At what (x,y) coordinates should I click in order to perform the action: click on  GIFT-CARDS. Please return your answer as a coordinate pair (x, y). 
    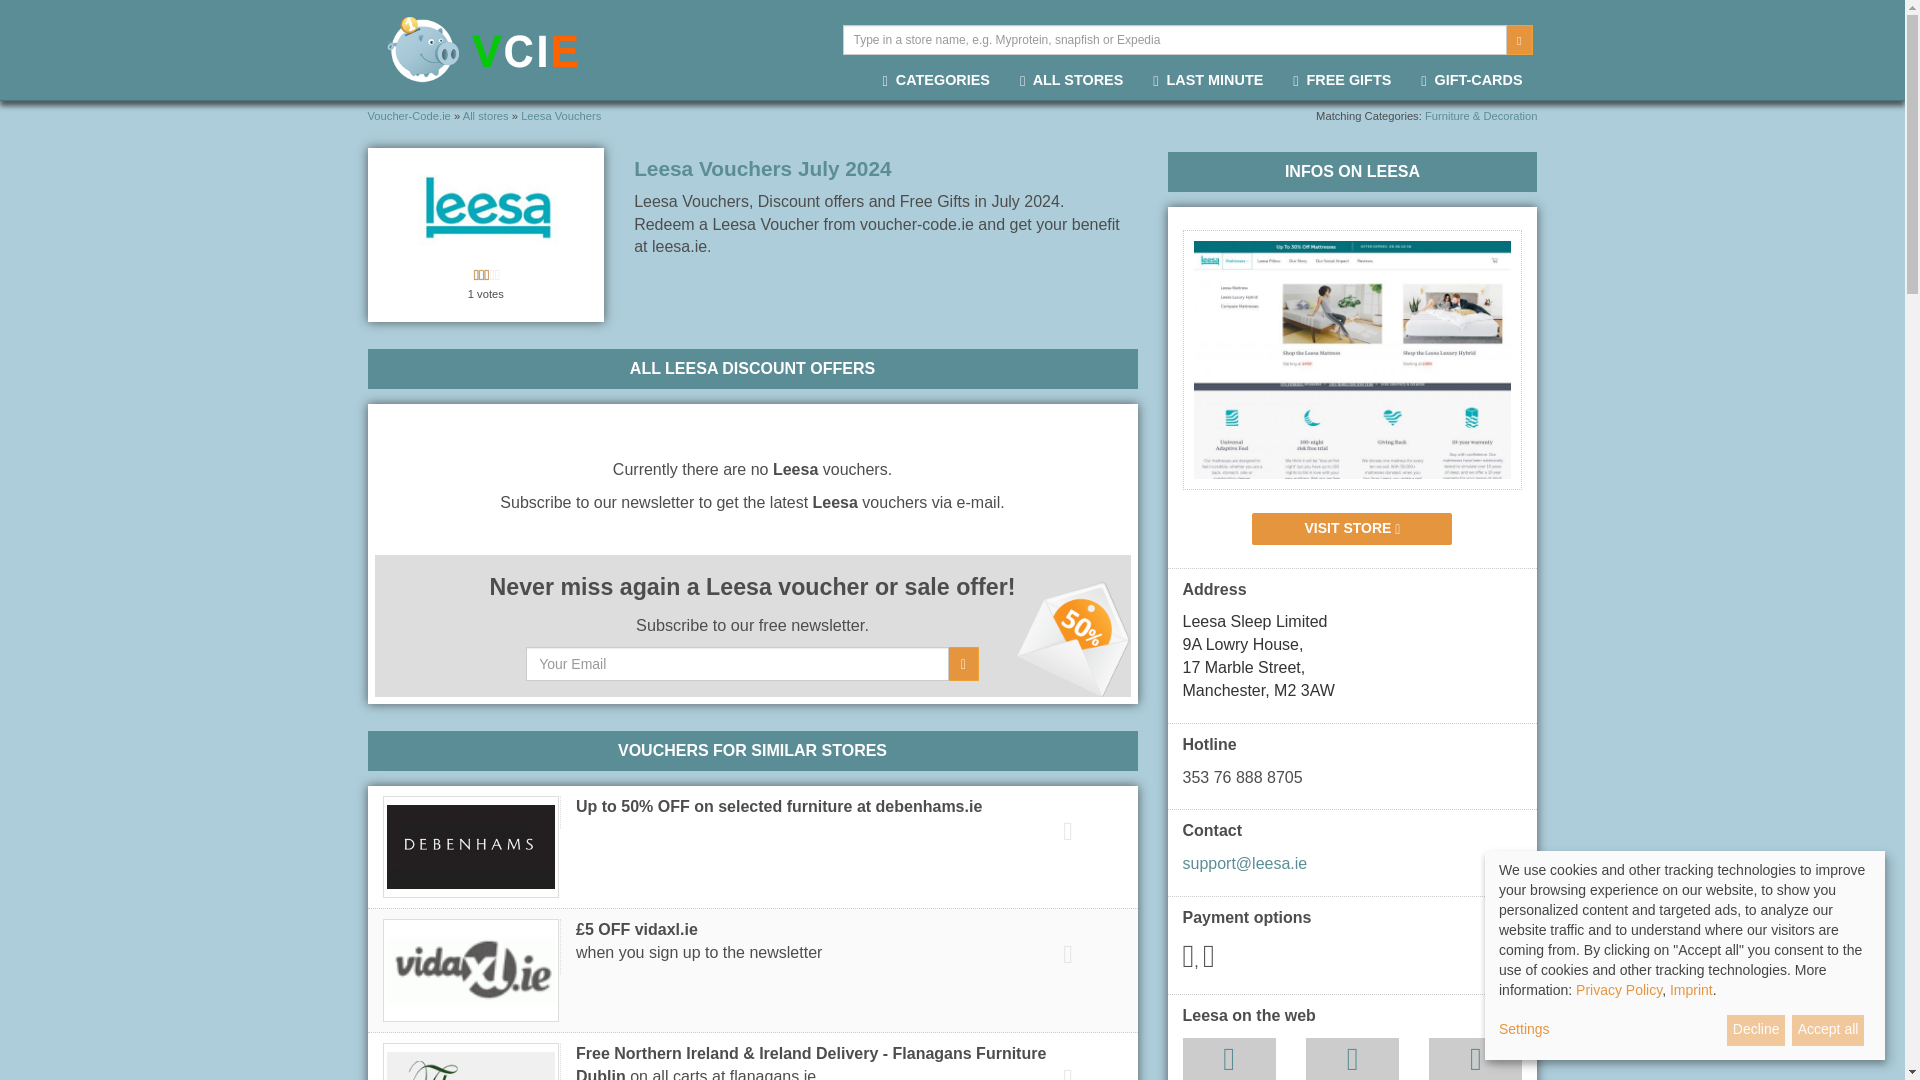
    Looking at the image, I should click on (1471, 82).